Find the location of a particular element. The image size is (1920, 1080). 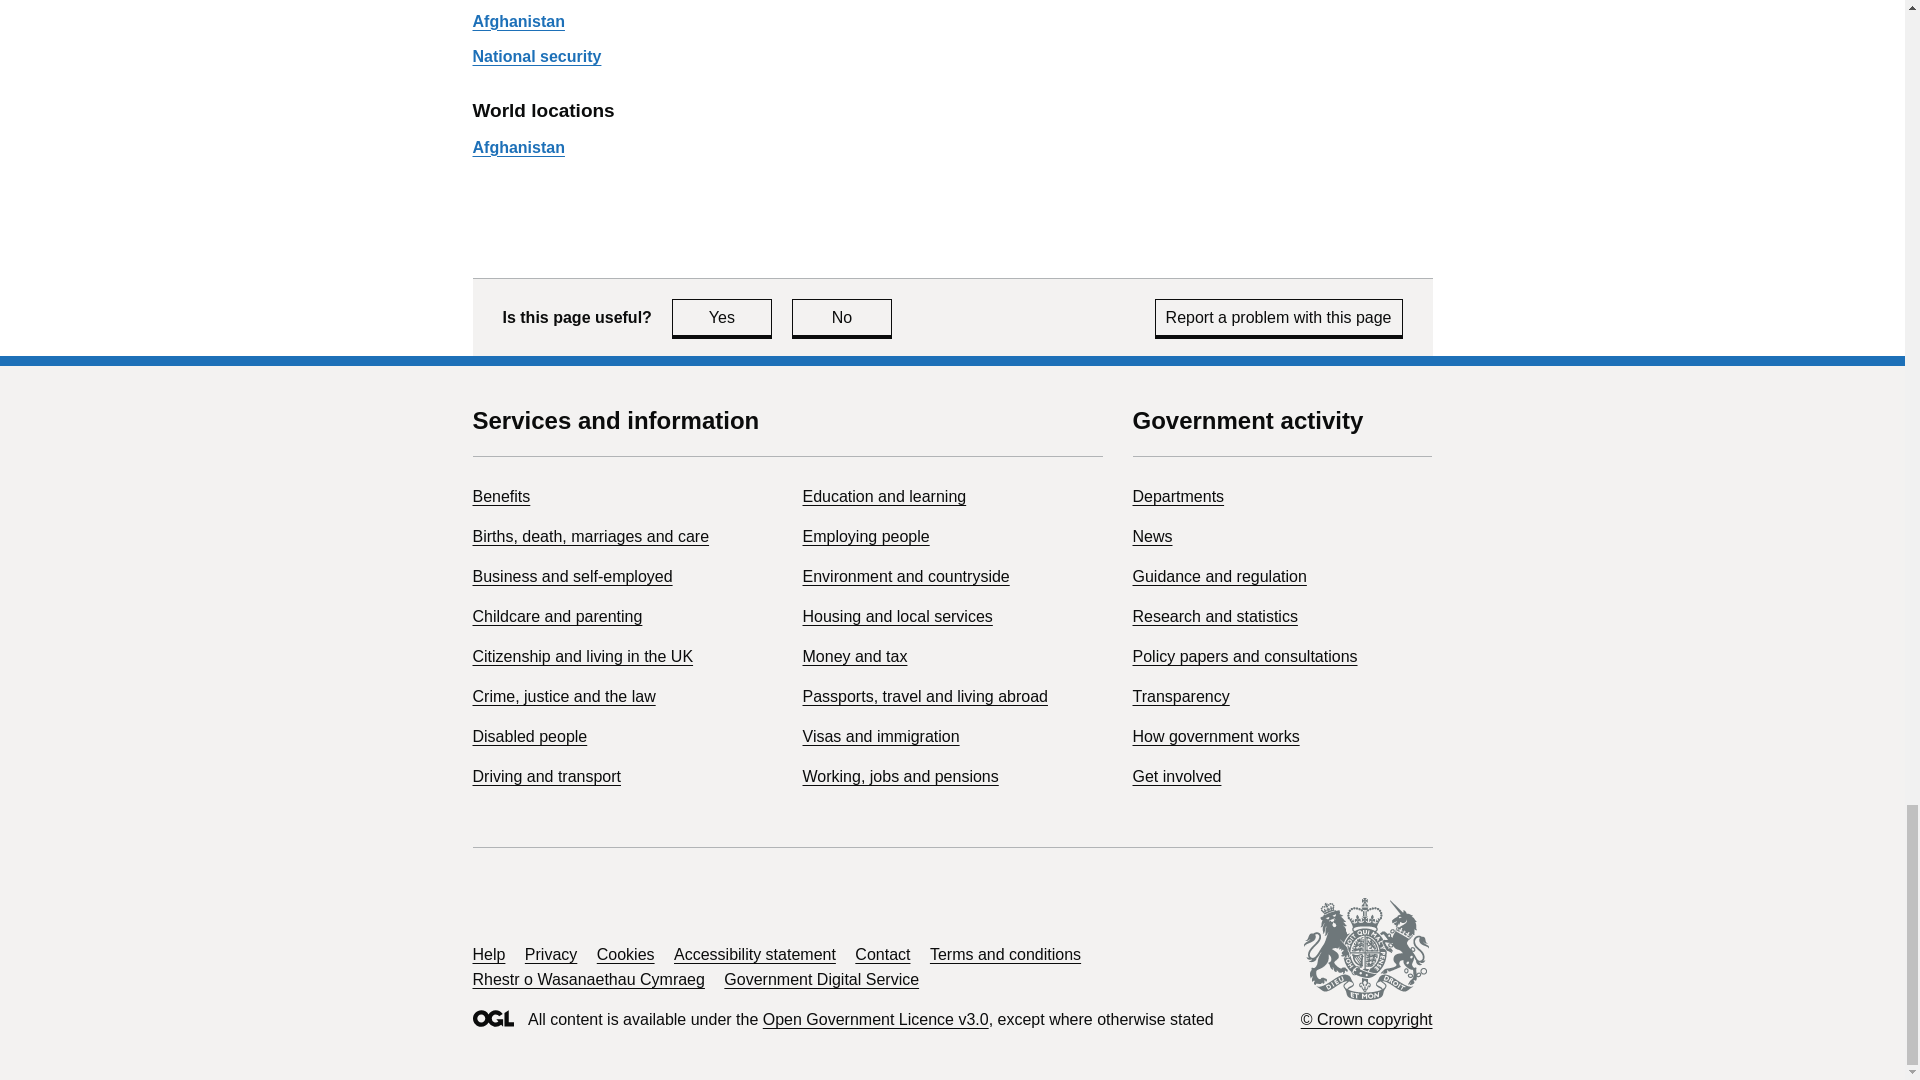

Visas and immigration is located at coordinates (924, 696).